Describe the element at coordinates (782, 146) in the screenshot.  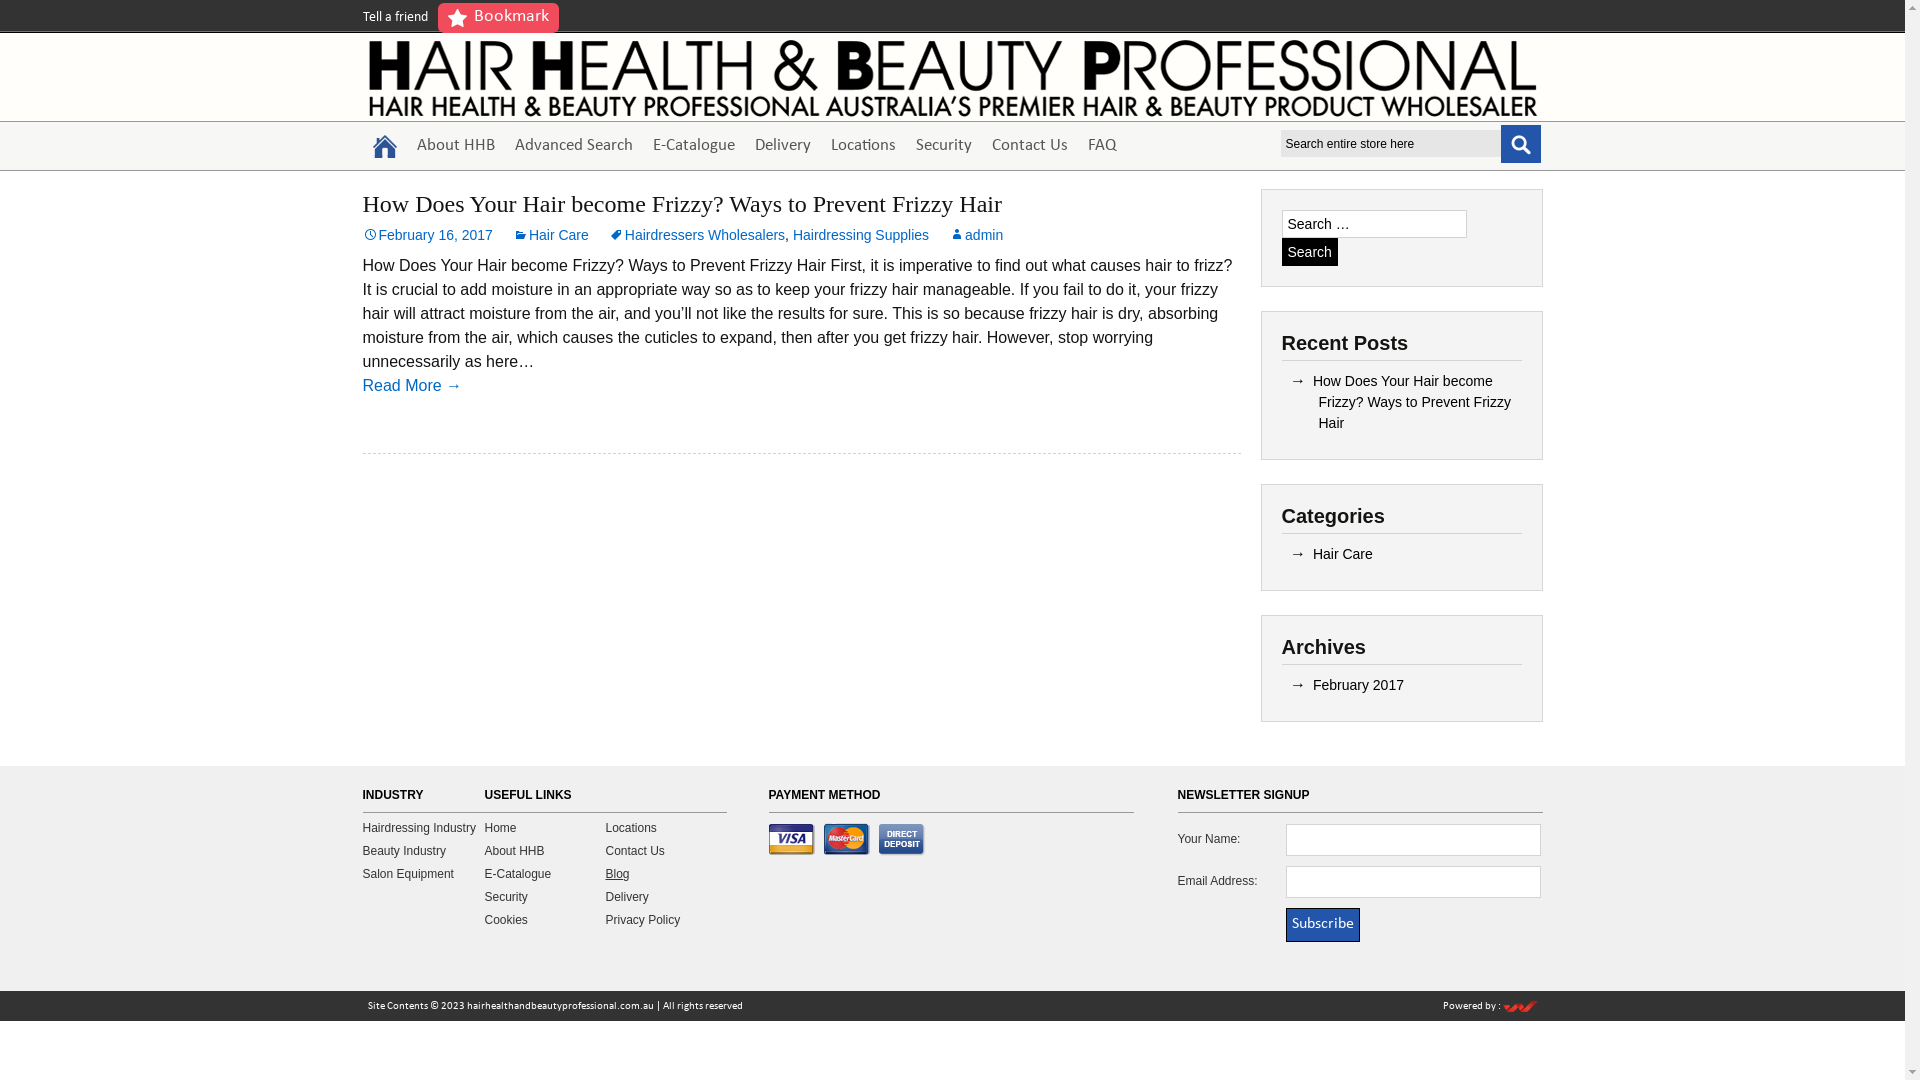
I see `Delivery` at that location.